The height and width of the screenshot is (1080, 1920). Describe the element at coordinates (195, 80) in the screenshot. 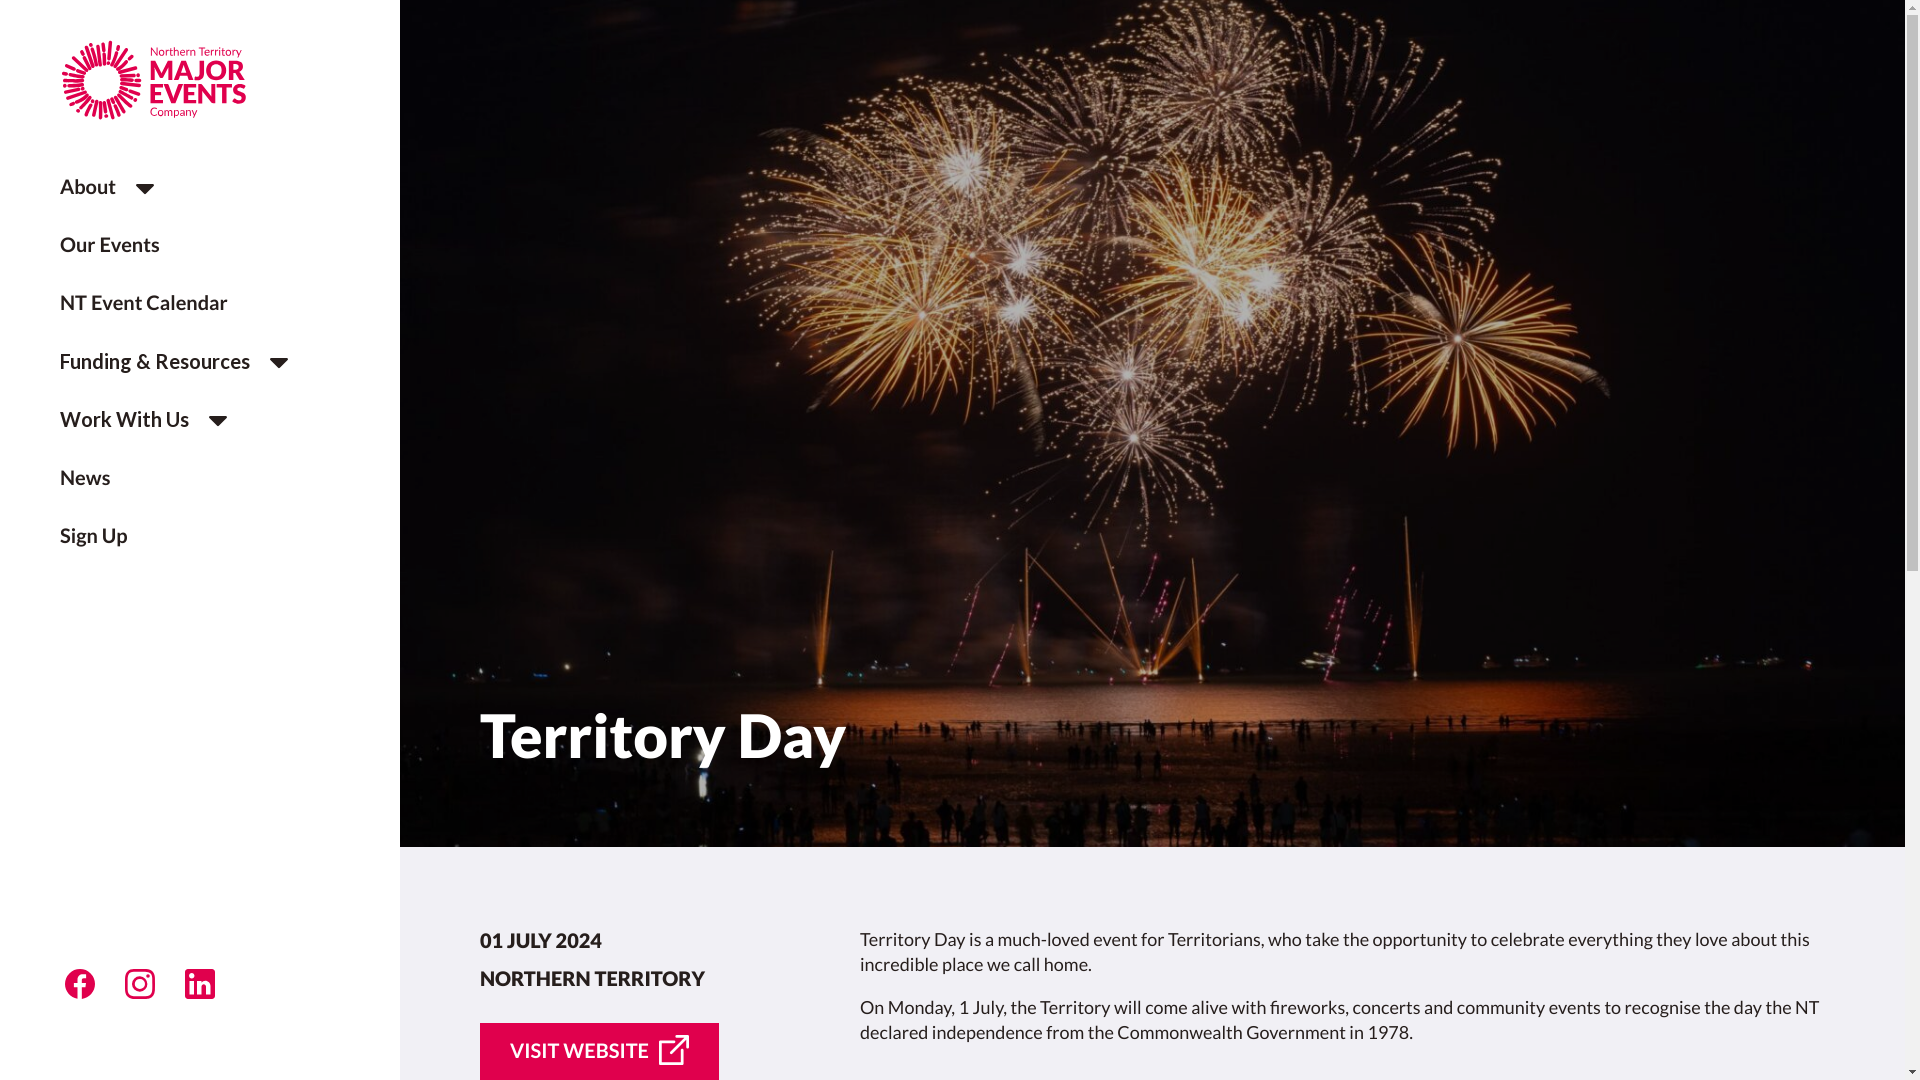

I see `Northern Territory Major Events Logo` at that location.